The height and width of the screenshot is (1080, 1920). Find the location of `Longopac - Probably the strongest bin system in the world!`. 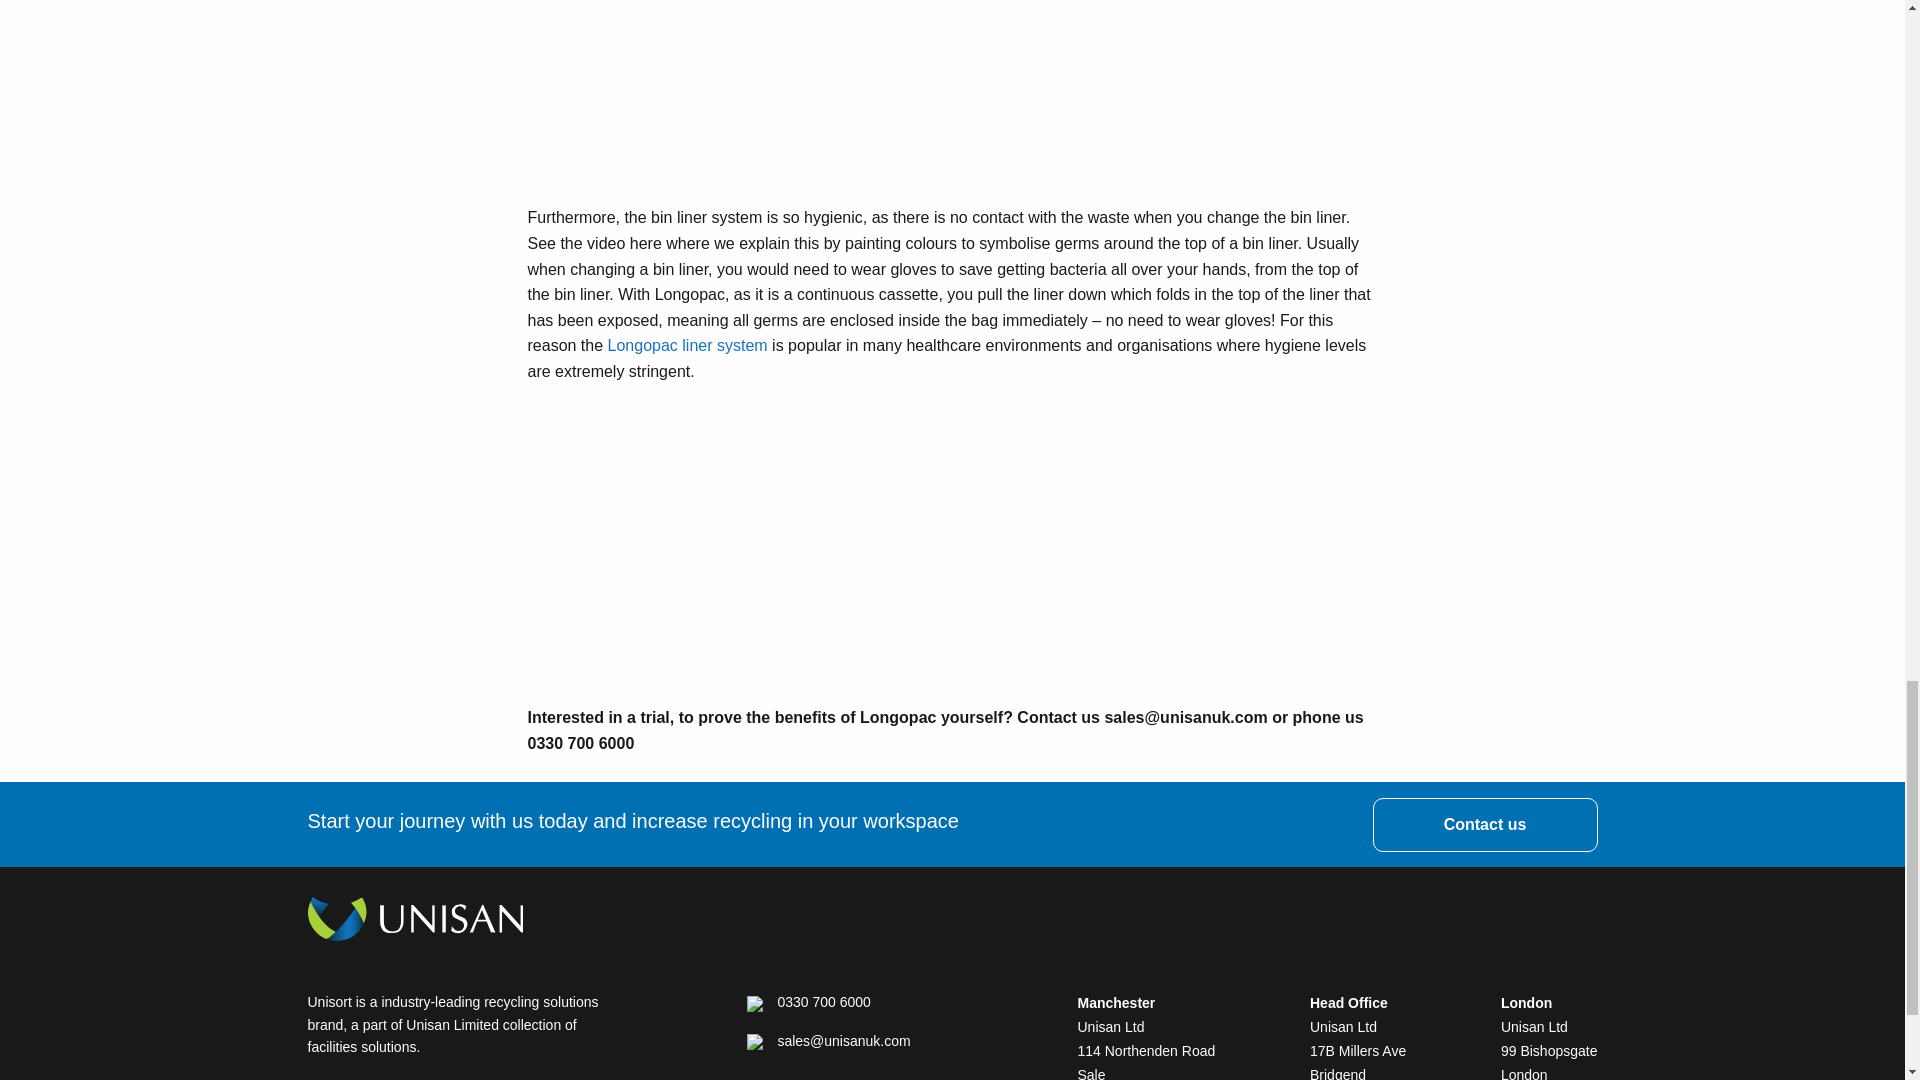

Longopac - Probably the strongest bin system in the world! is located at coordinates (778, 70).